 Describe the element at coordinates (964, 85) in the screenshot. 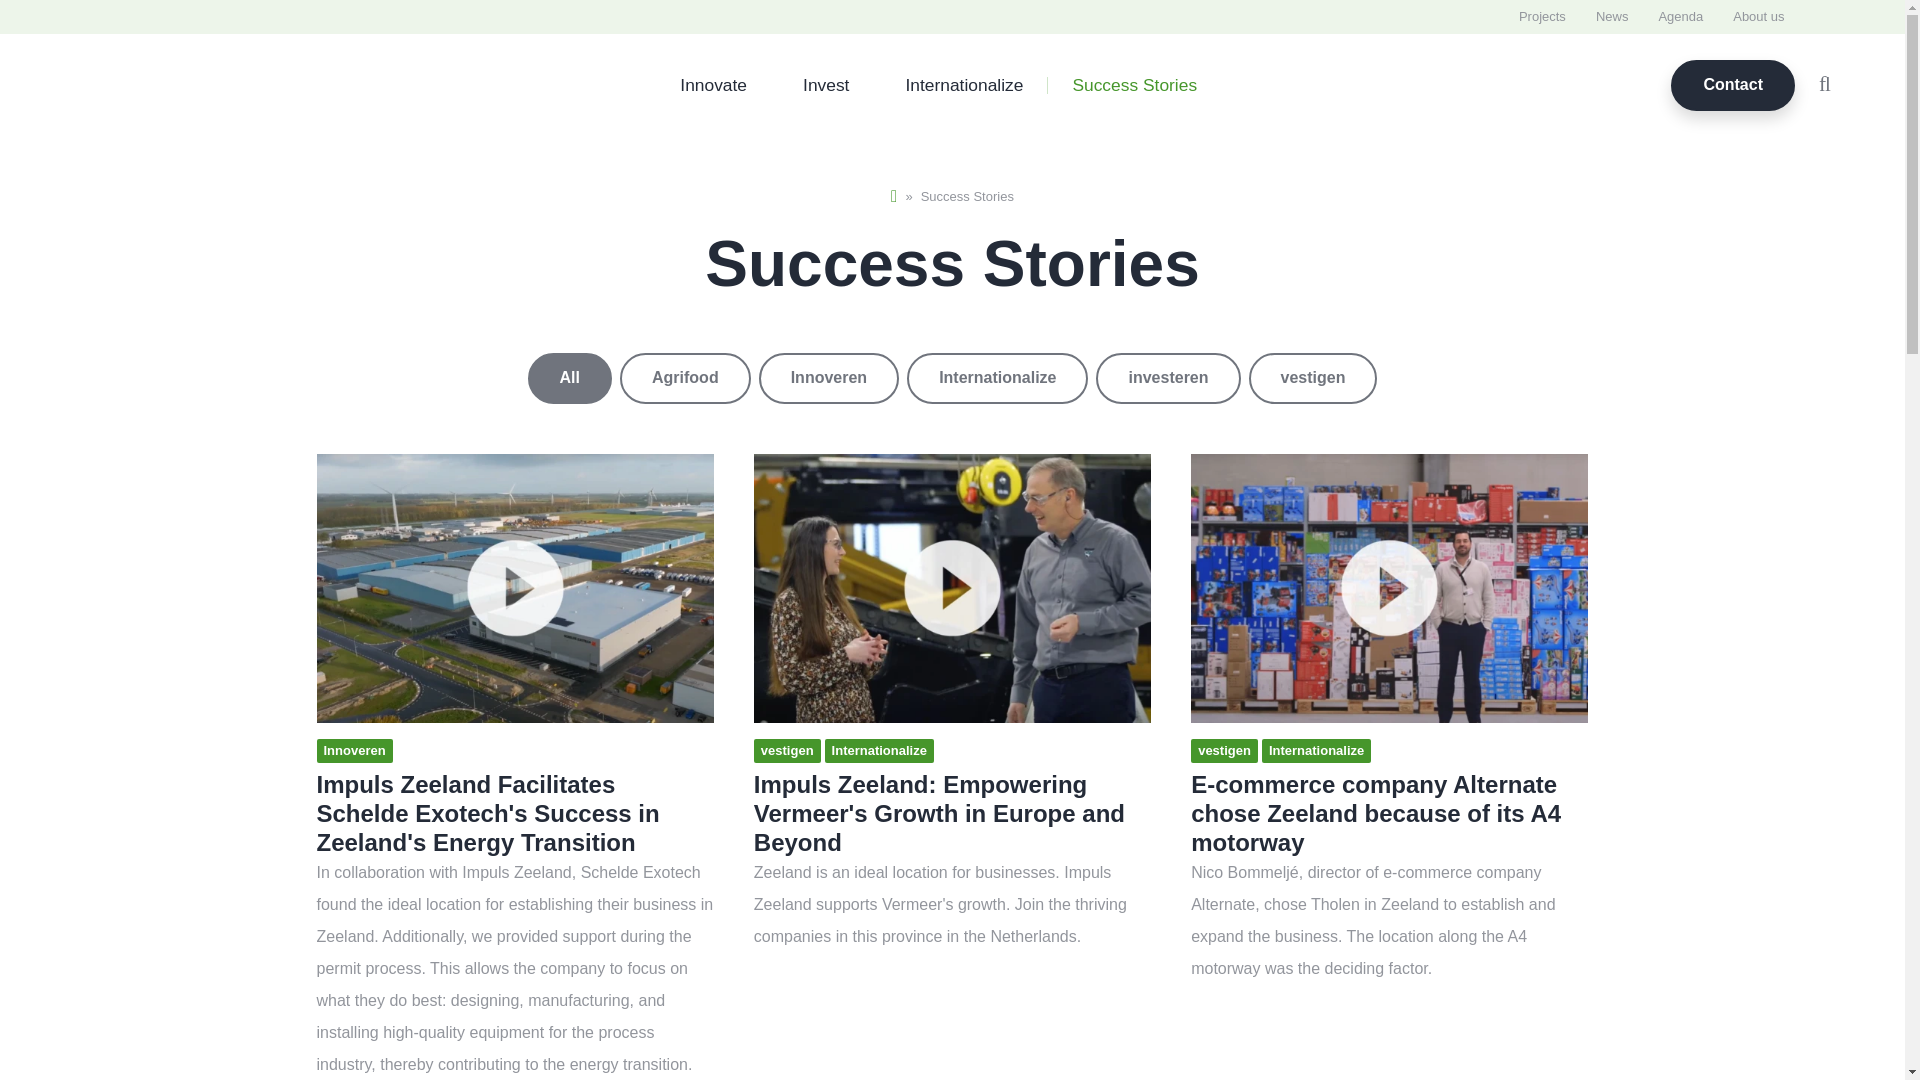

I see `Internationalize` at that location.